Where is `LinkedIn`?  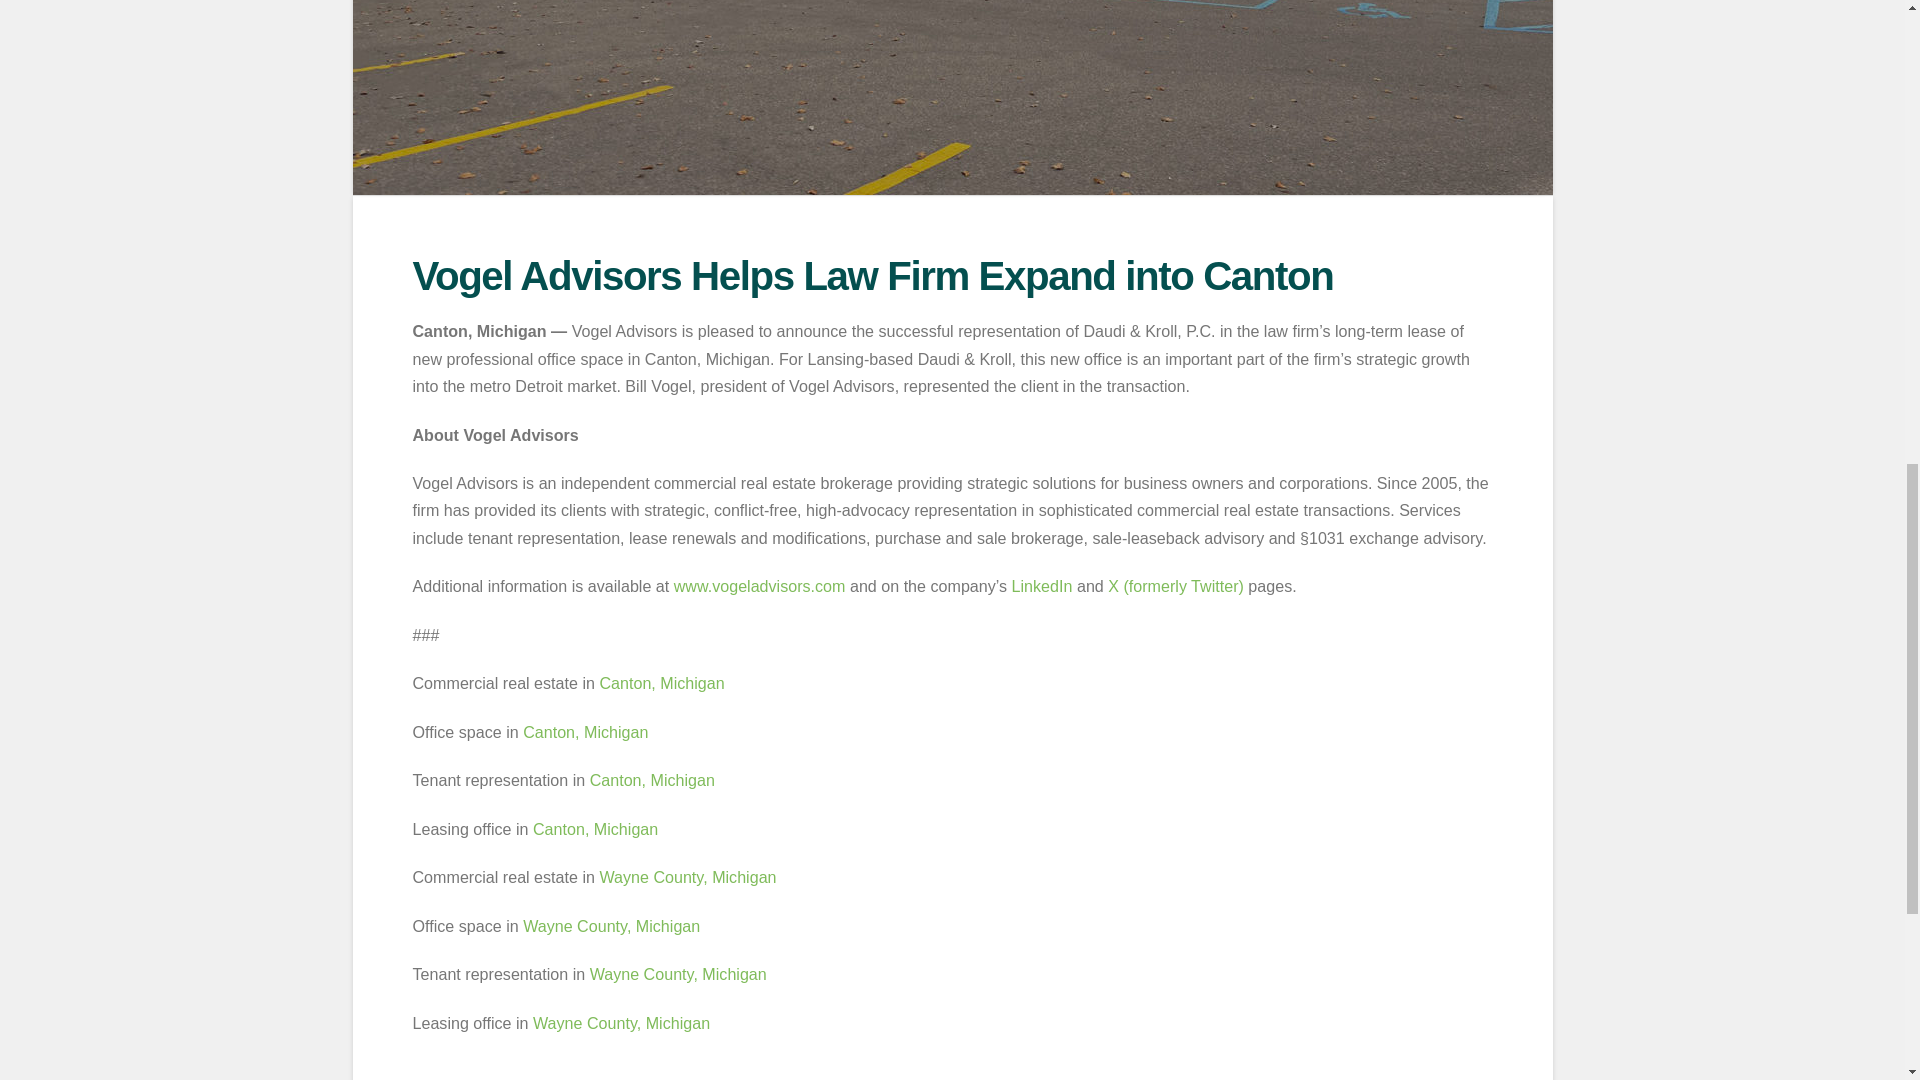 LinkedIn is located at coordinates (1042, 586).